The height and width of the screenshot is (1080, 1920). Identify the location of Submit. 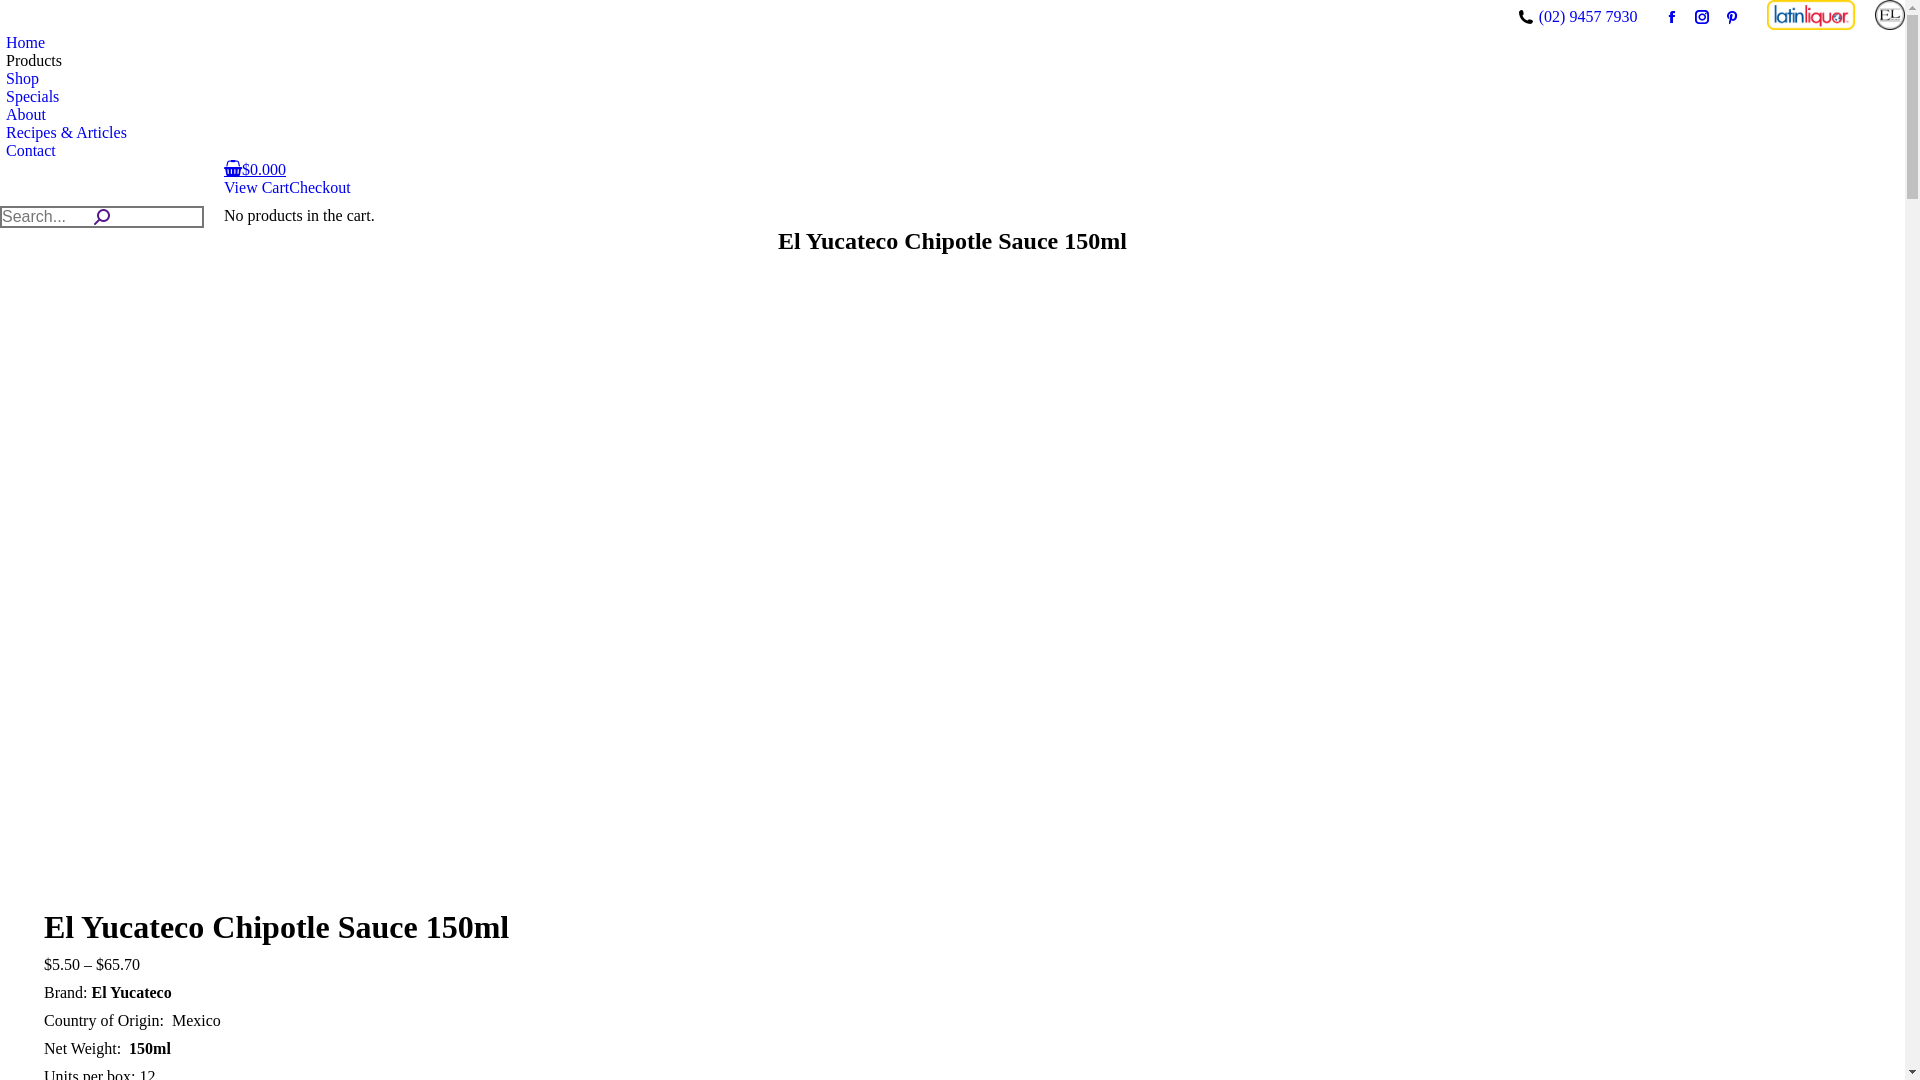
(27, 11).